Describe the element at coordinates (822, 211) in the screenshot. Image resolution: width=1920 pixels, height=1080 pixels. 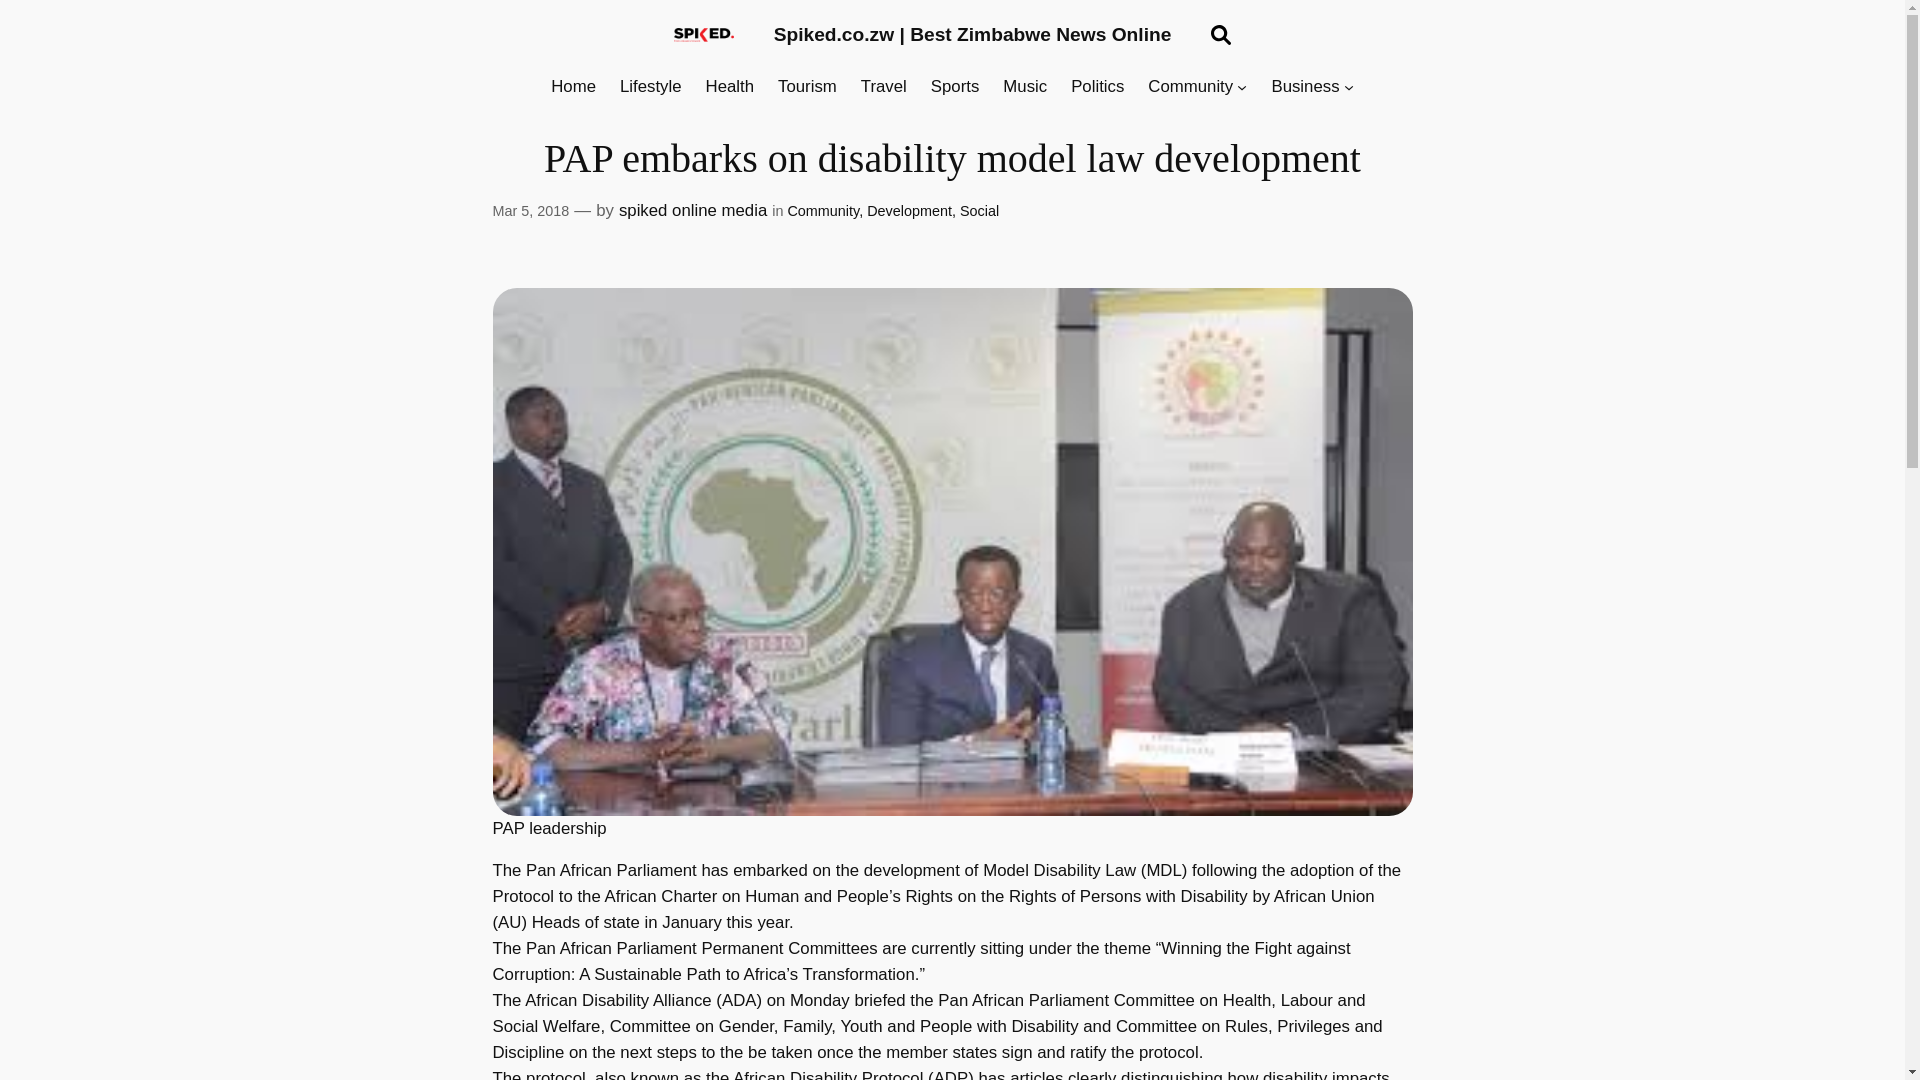
I see `Community` at that location.